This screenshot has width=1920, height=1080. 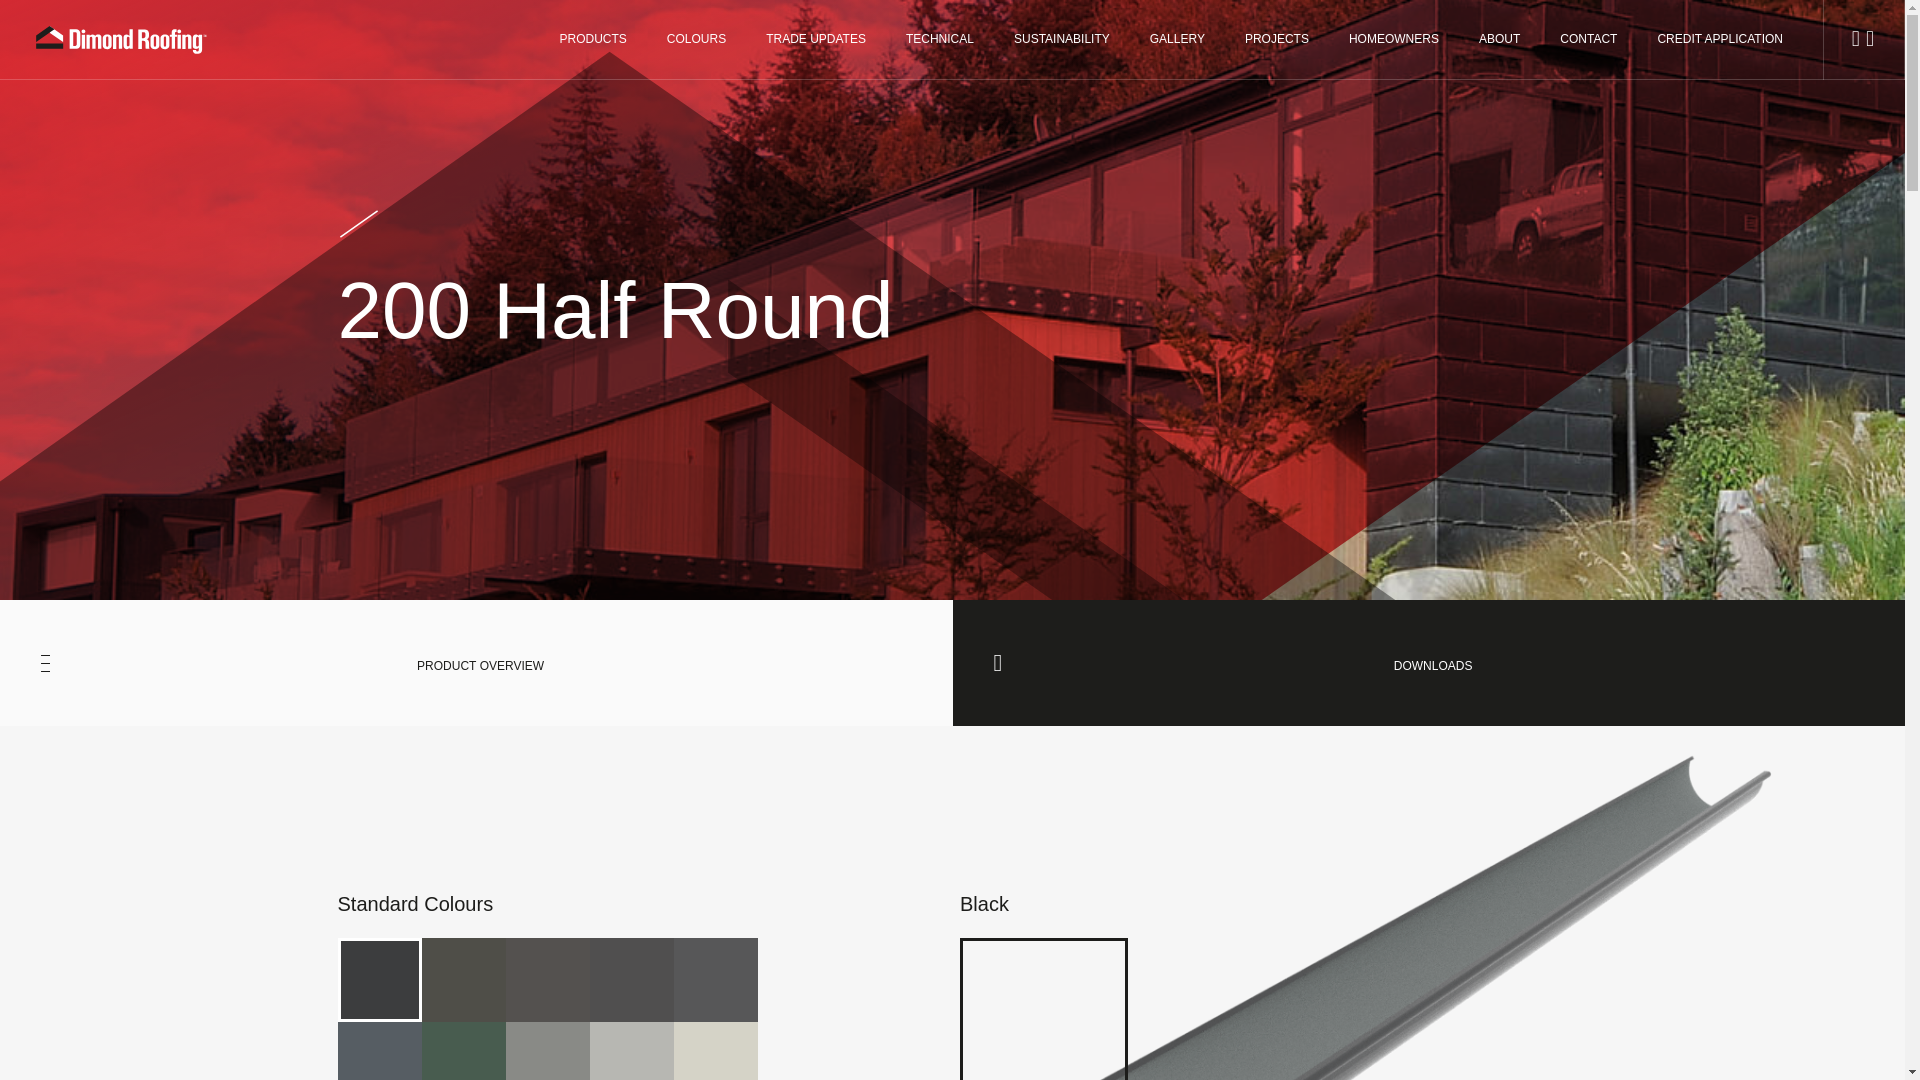 I want to click on Permanent Green, so click(x=464, y=1050).